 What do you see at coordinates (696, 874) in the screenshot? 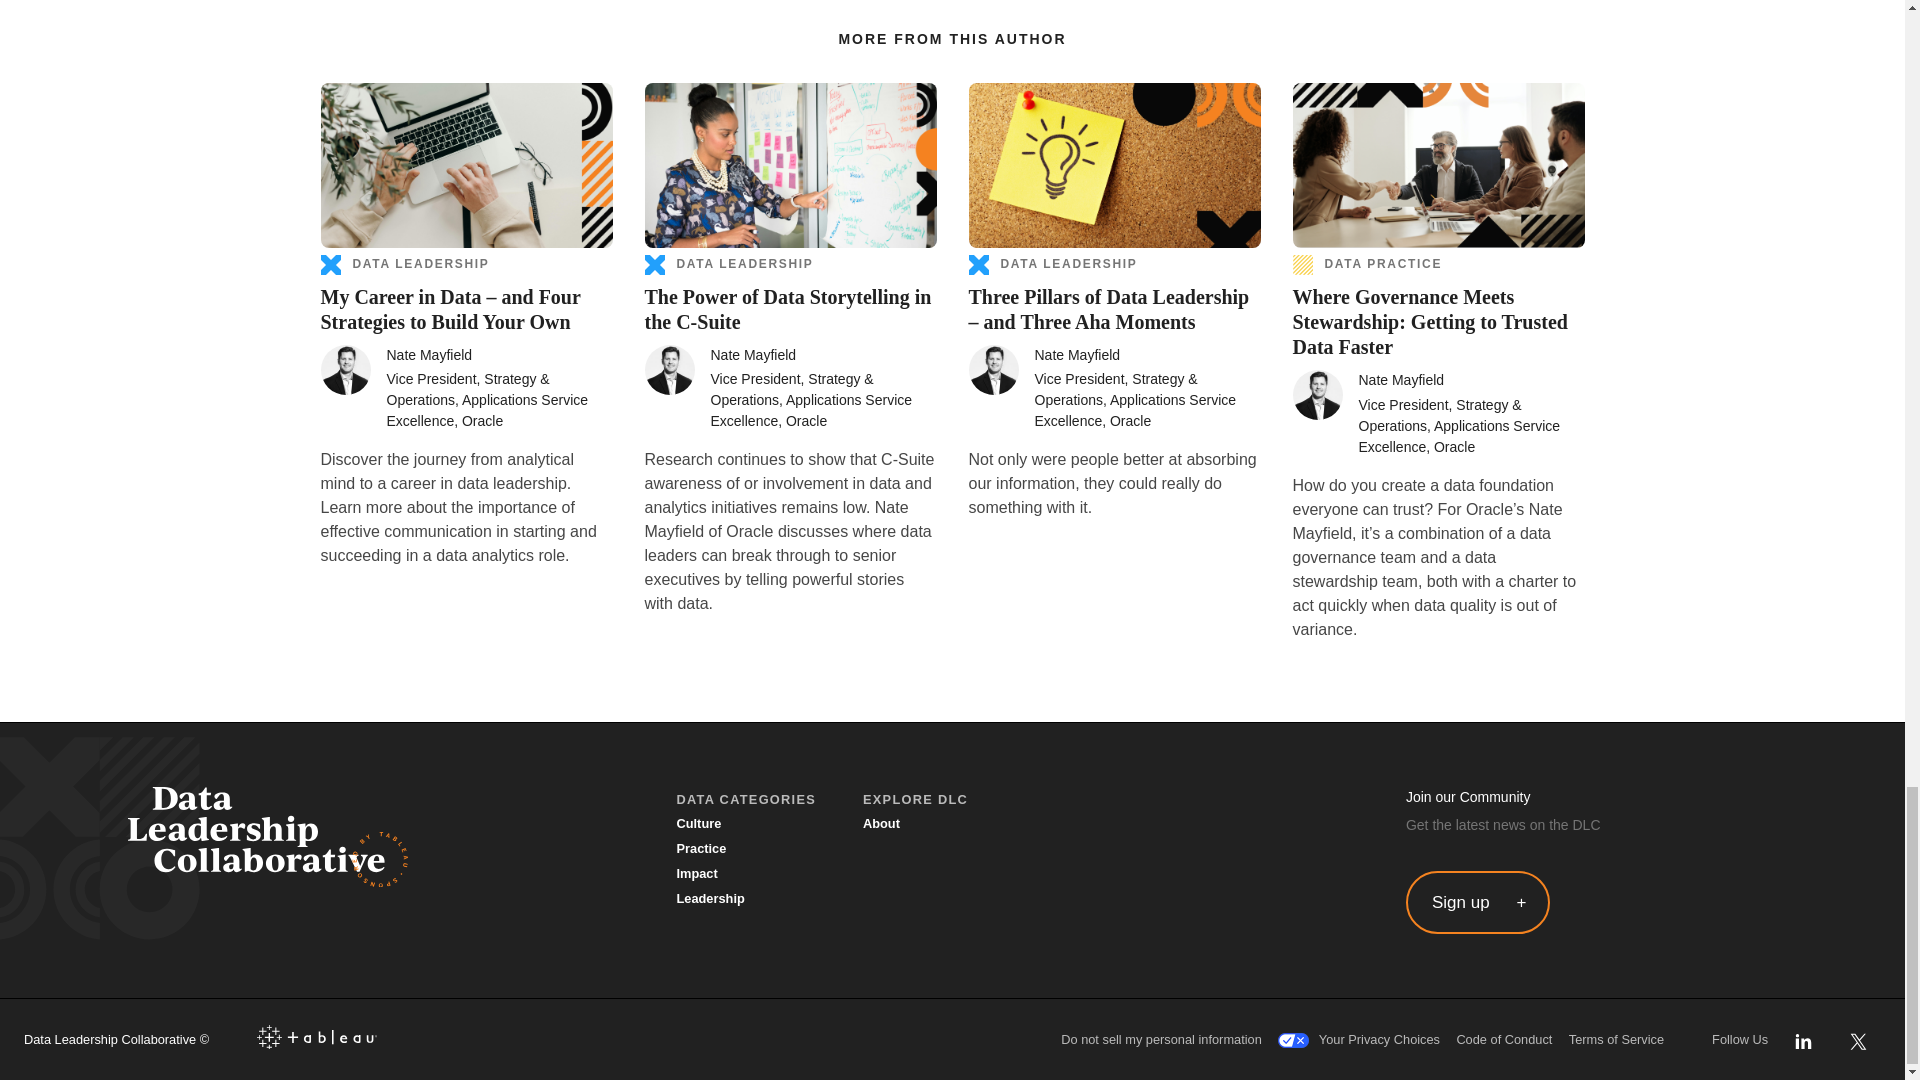
I see `Impact` at bounding box center [696, 874].